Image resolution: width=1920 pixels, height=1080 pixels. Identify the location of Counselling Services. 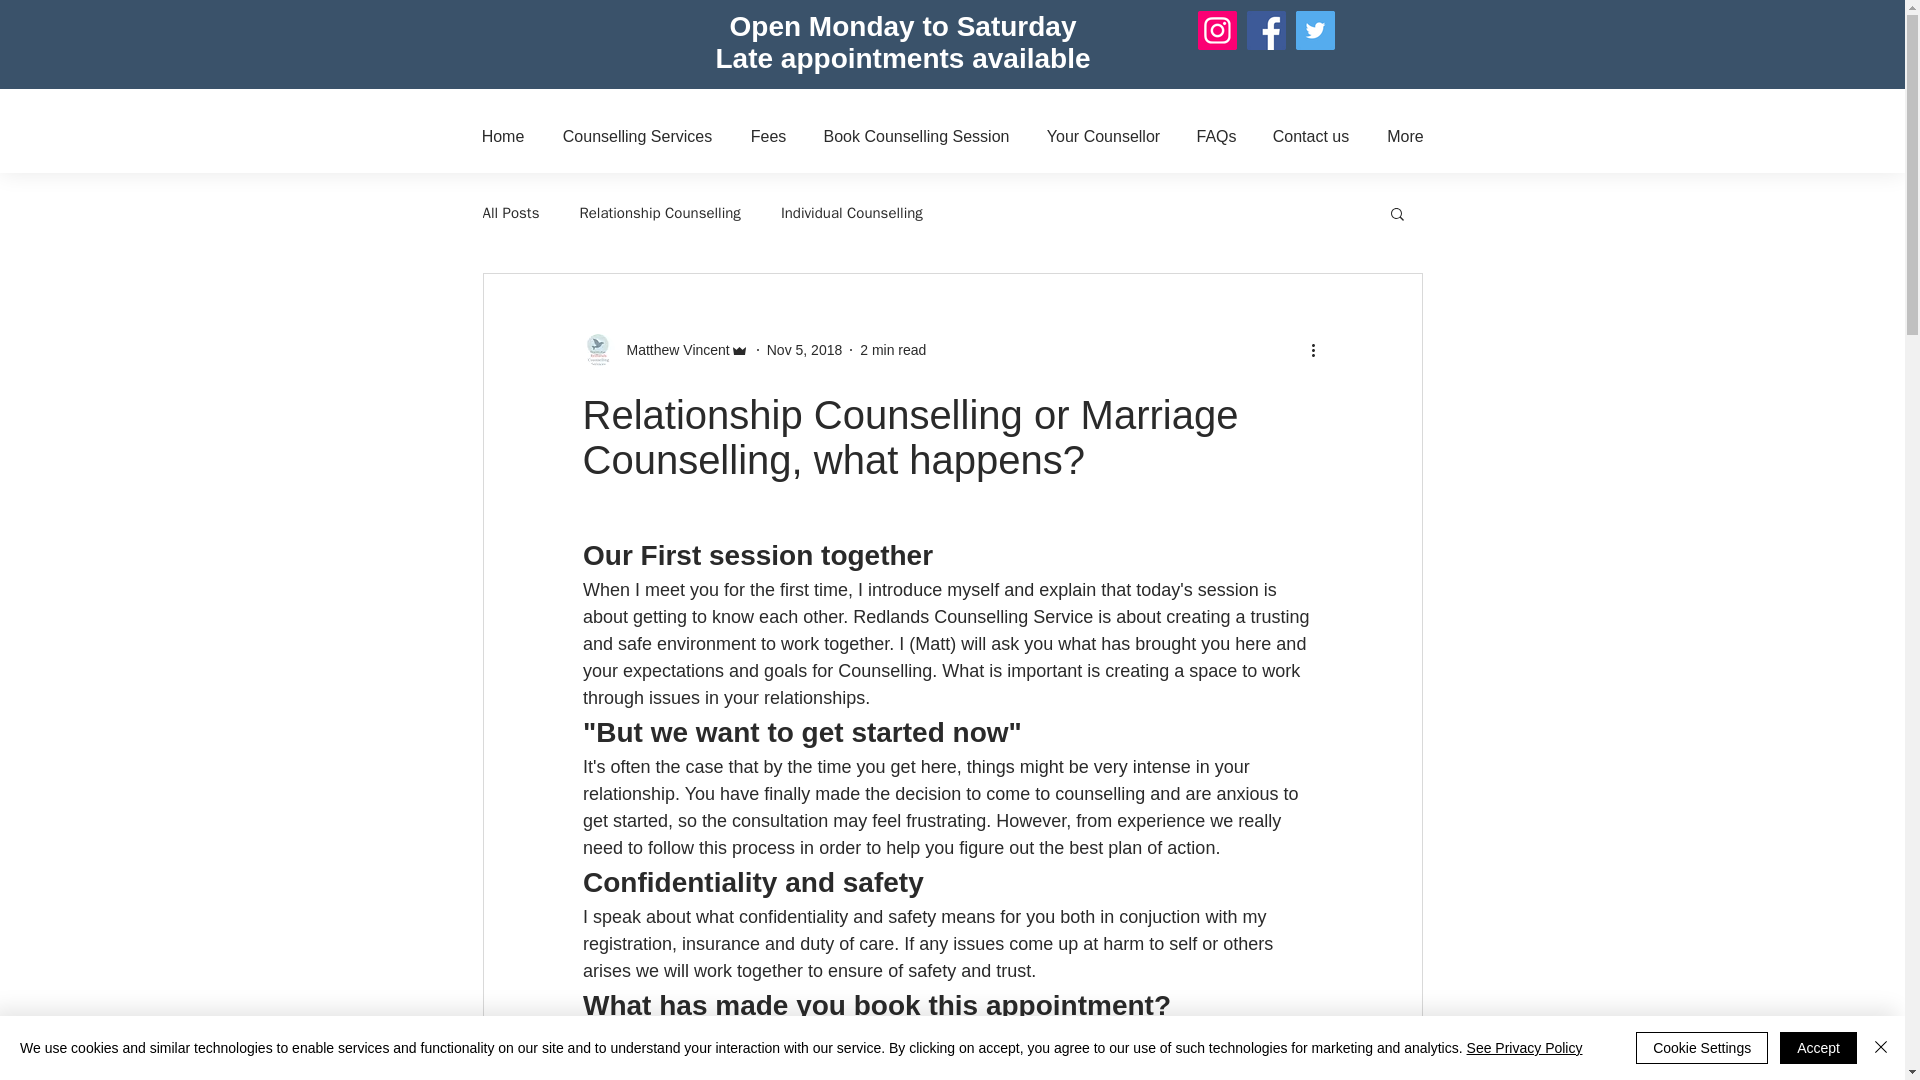
(637, 136).